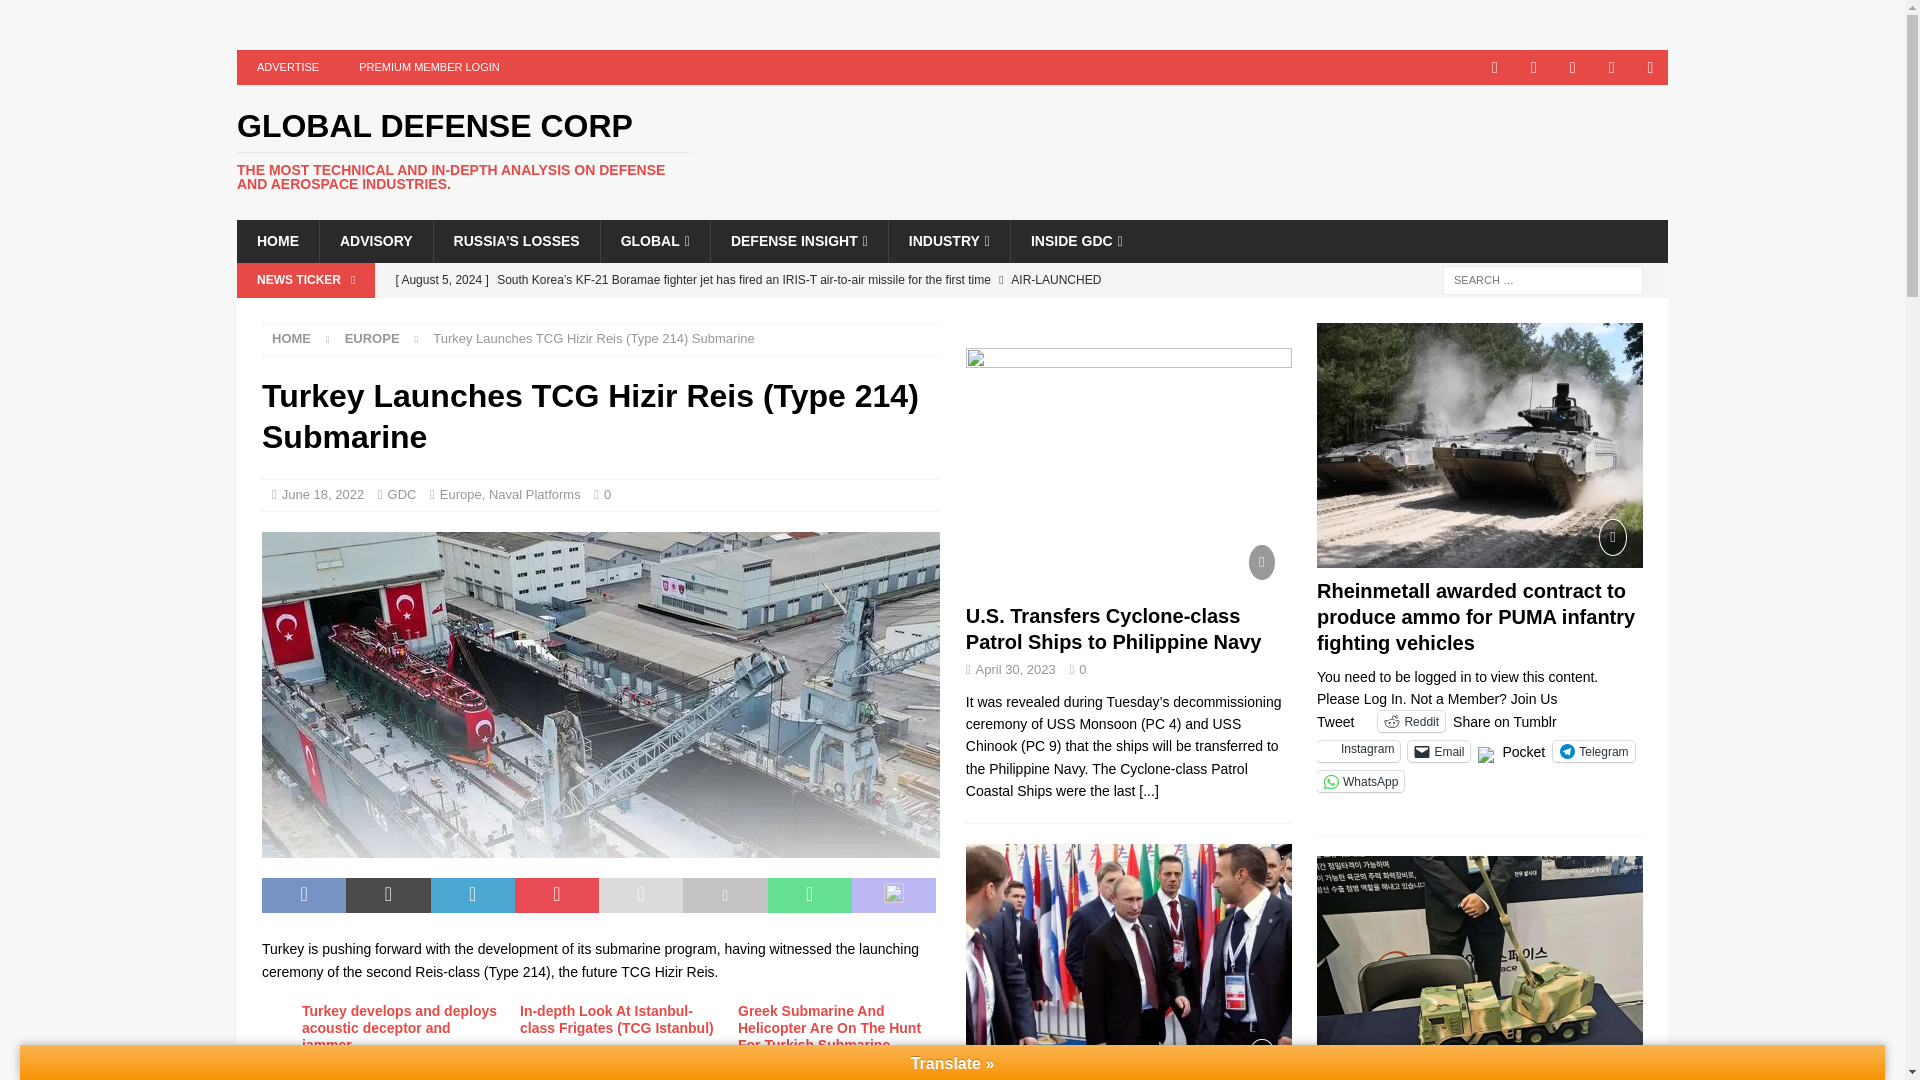 The image size is (1920, 1080). I want to click on Share on Facebook, so click(303, 896).